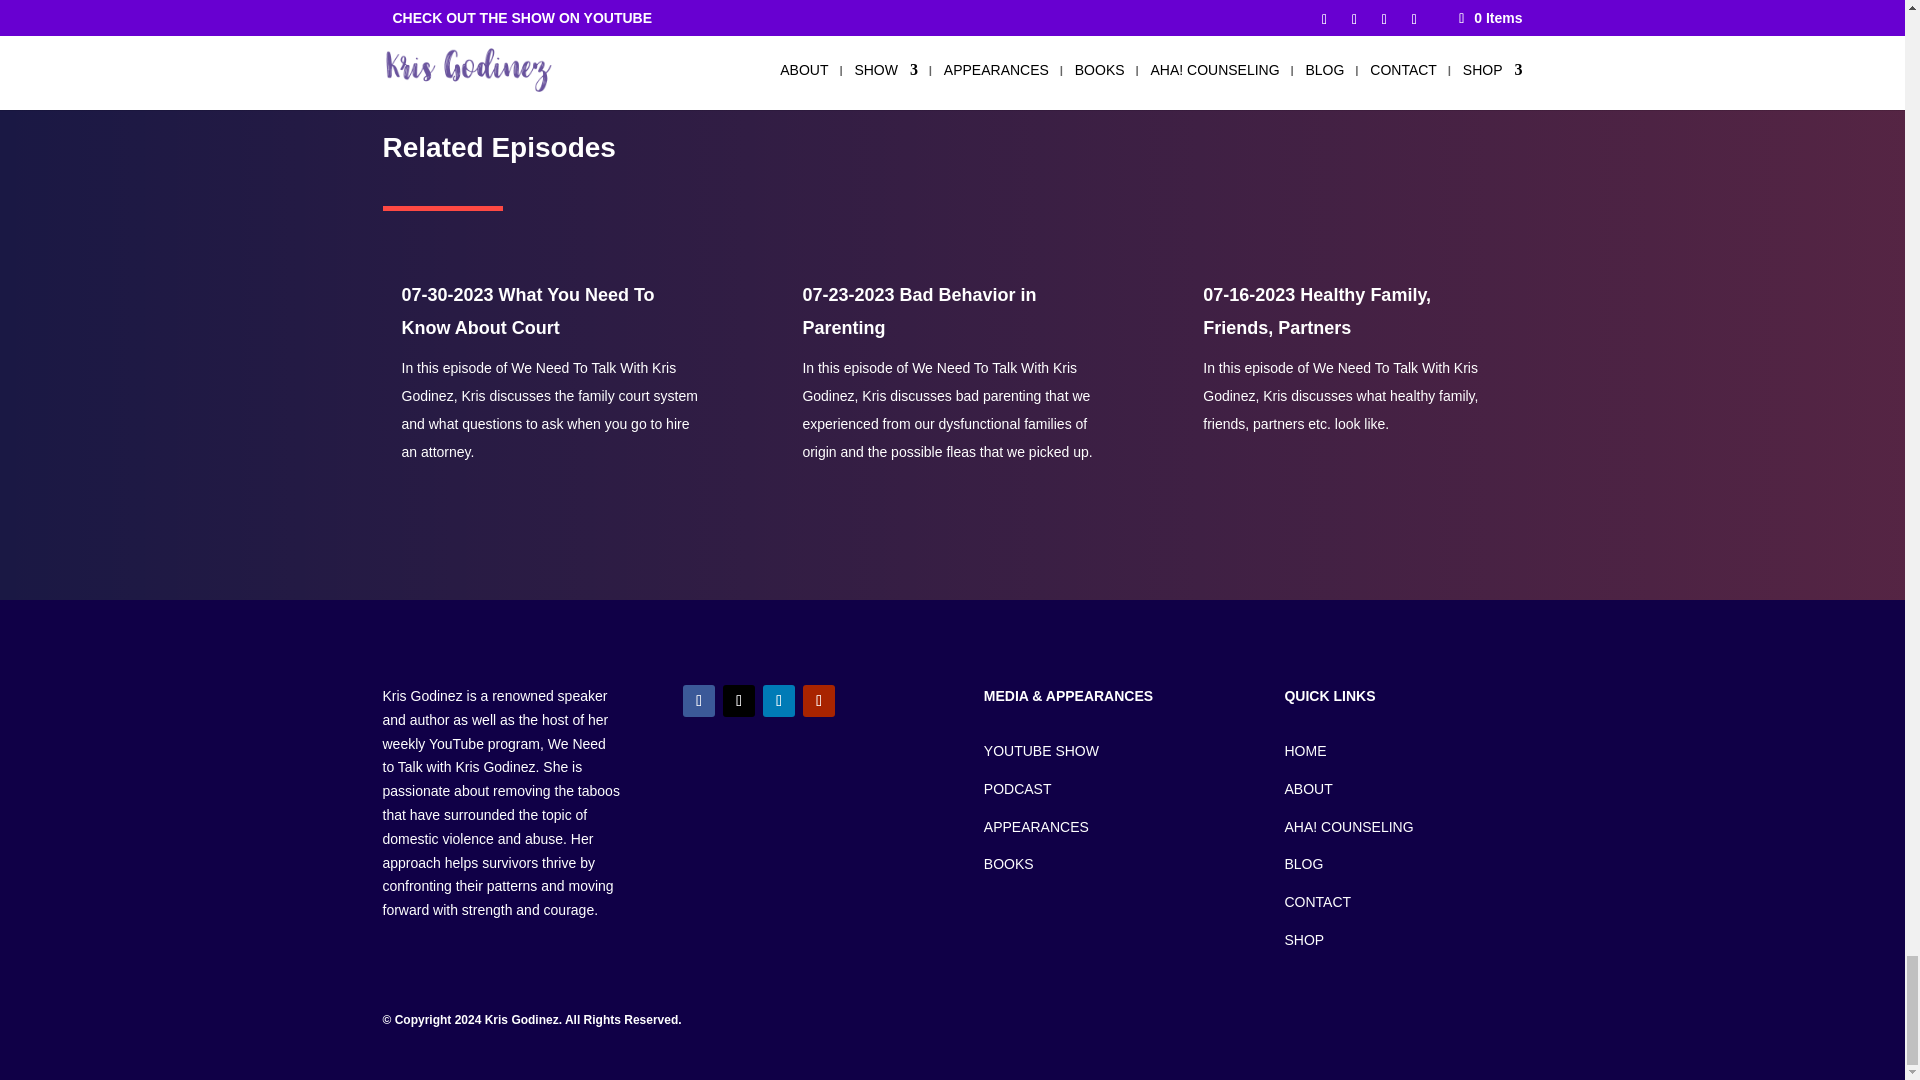 This screenshot has height=1080, width=1920. I want to click on Follow on LinkedIn, so click(778, 700).